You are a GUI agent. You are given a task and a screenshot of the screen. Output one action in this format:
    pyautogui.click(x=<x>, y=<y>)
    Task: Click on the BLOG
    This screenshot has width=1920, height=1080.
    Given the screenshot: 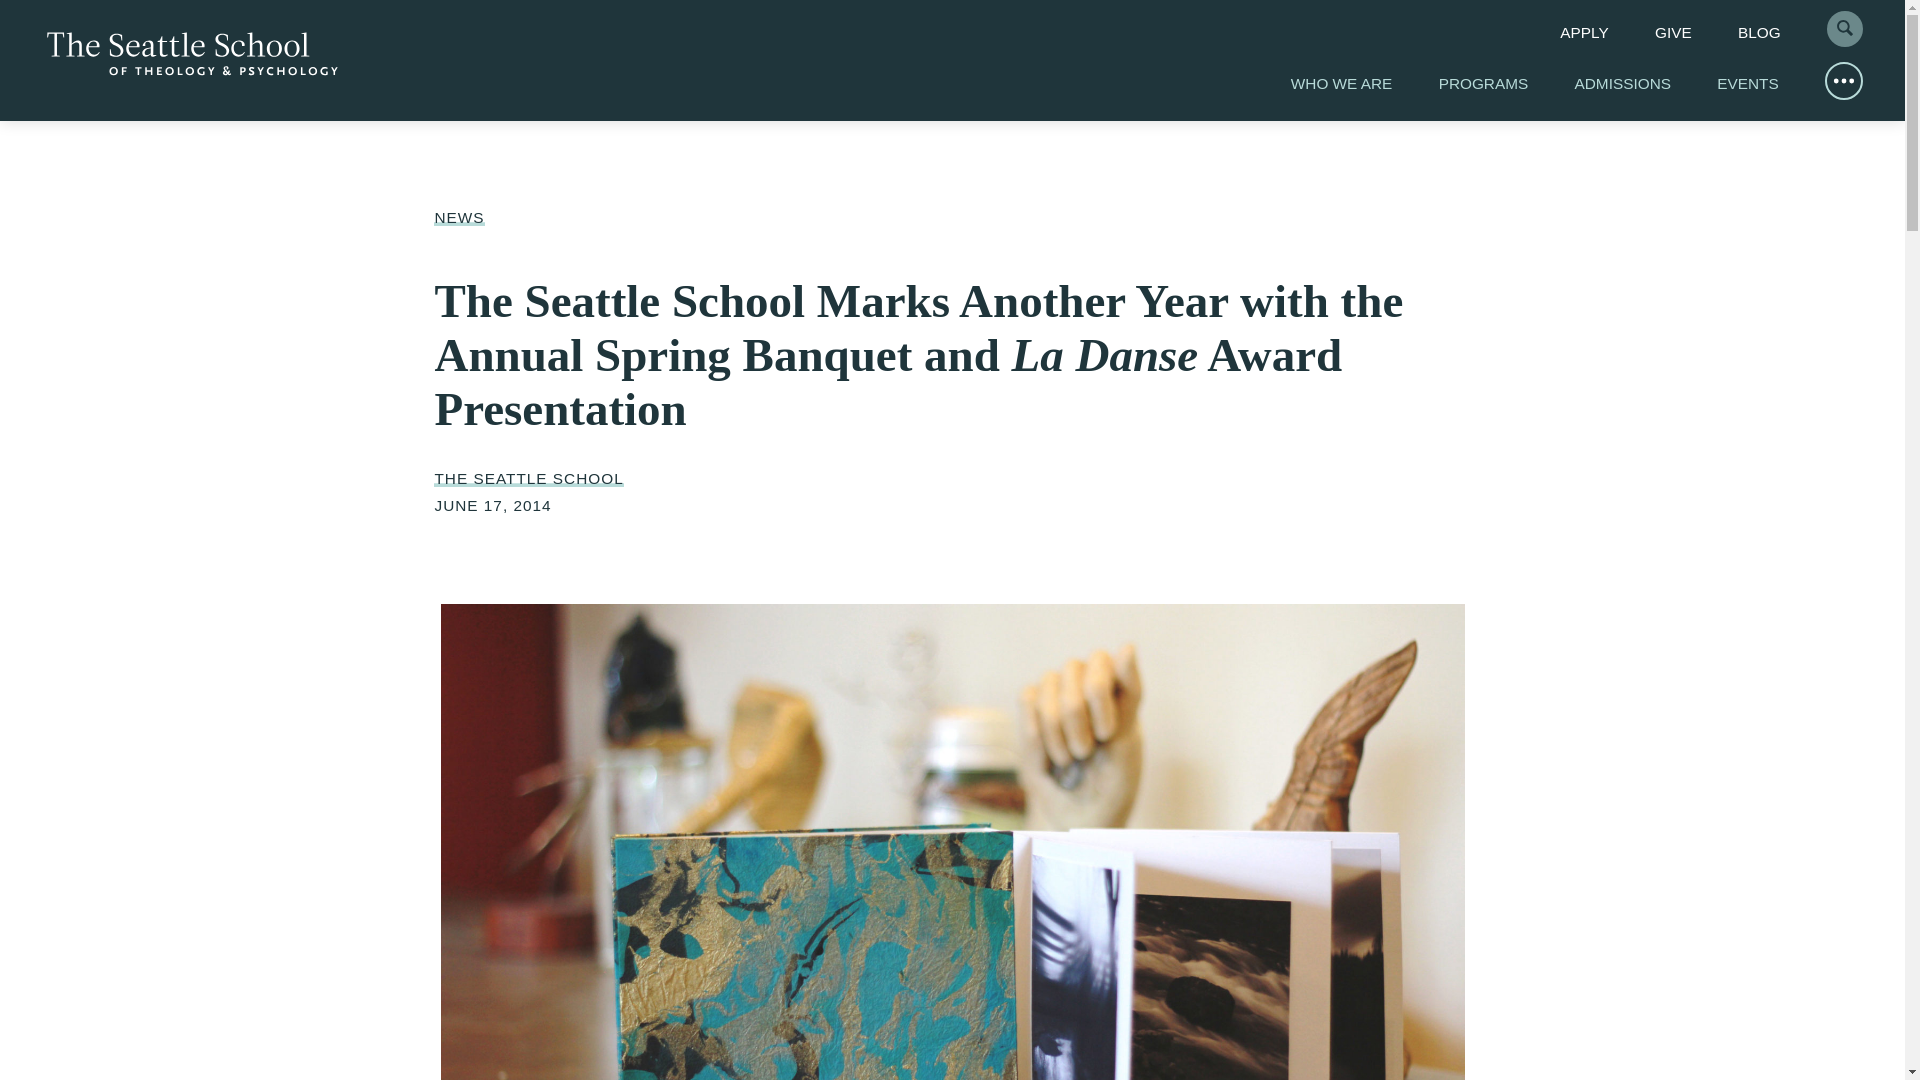 What is the action you would take?
    pyautogui.click(x=1759, y=32)
    